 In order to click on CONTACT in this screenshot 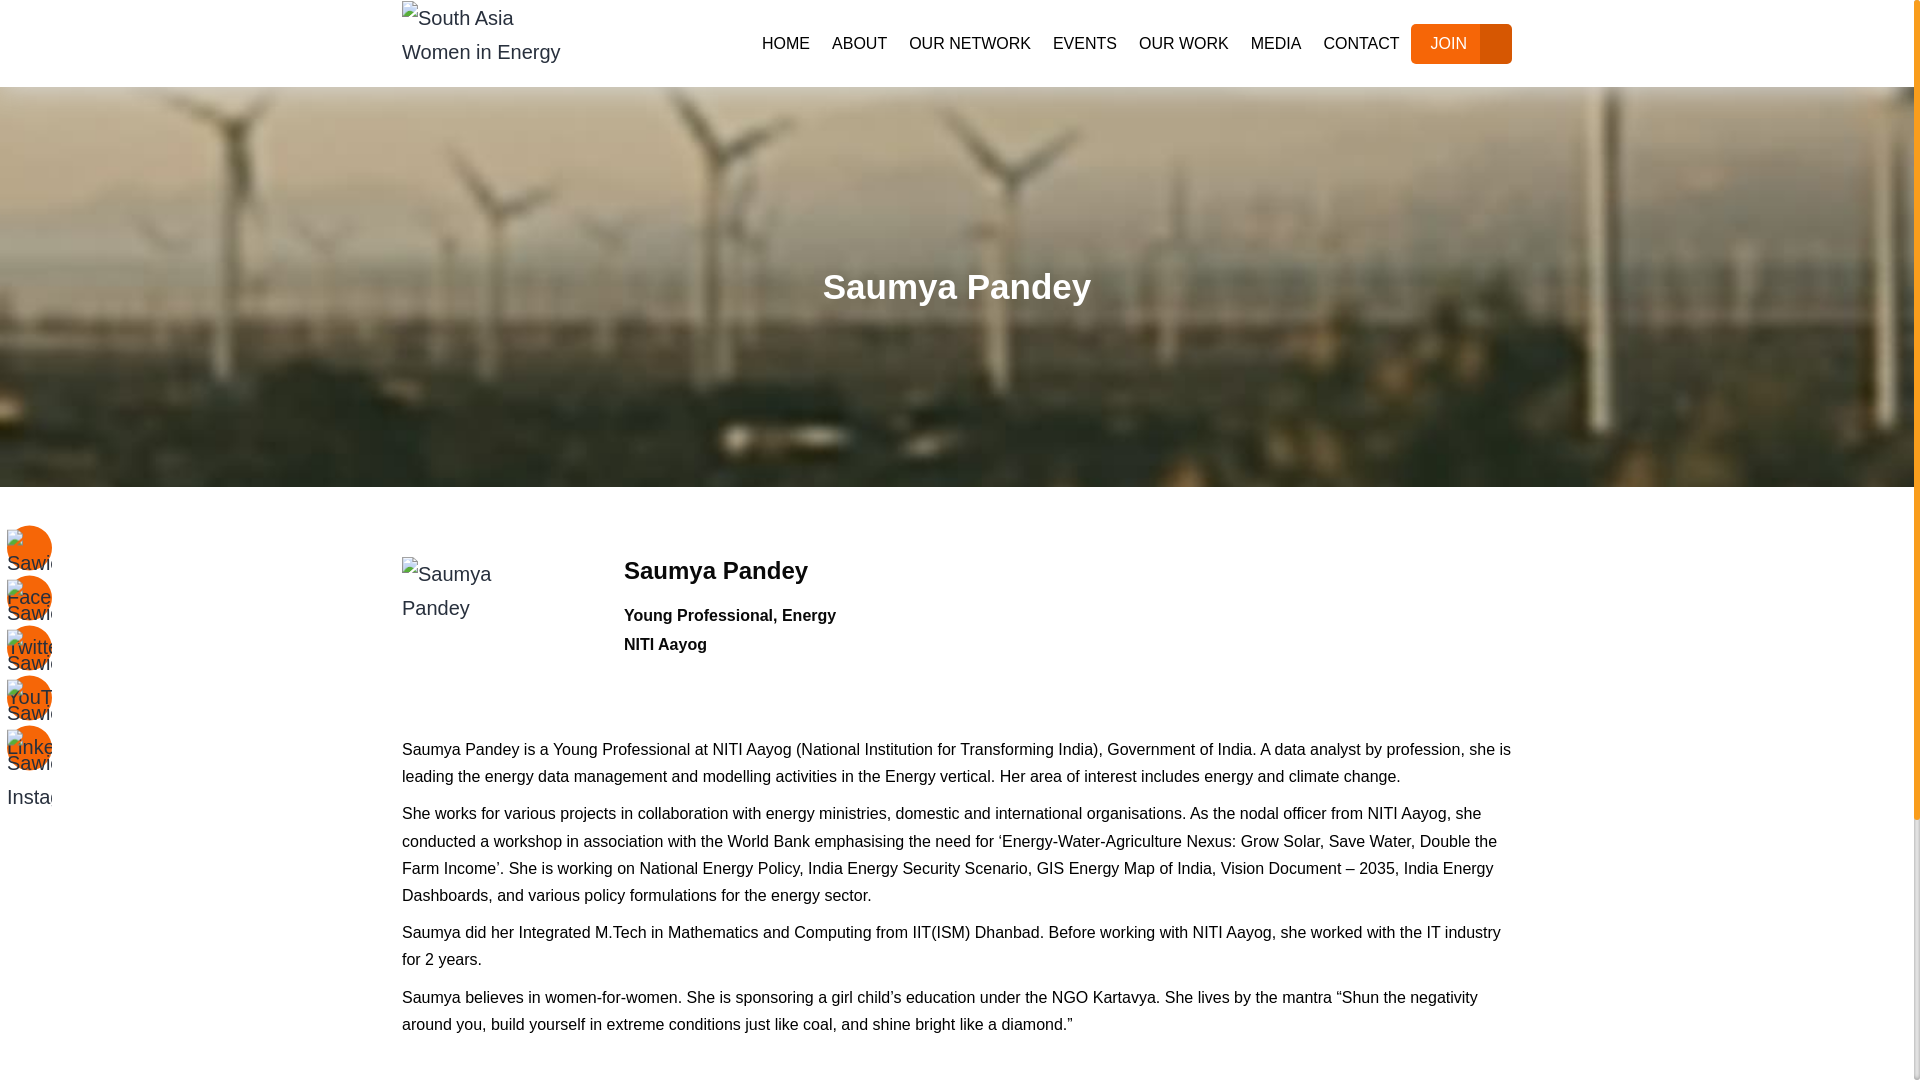, I will do `click(1360, 43)`.